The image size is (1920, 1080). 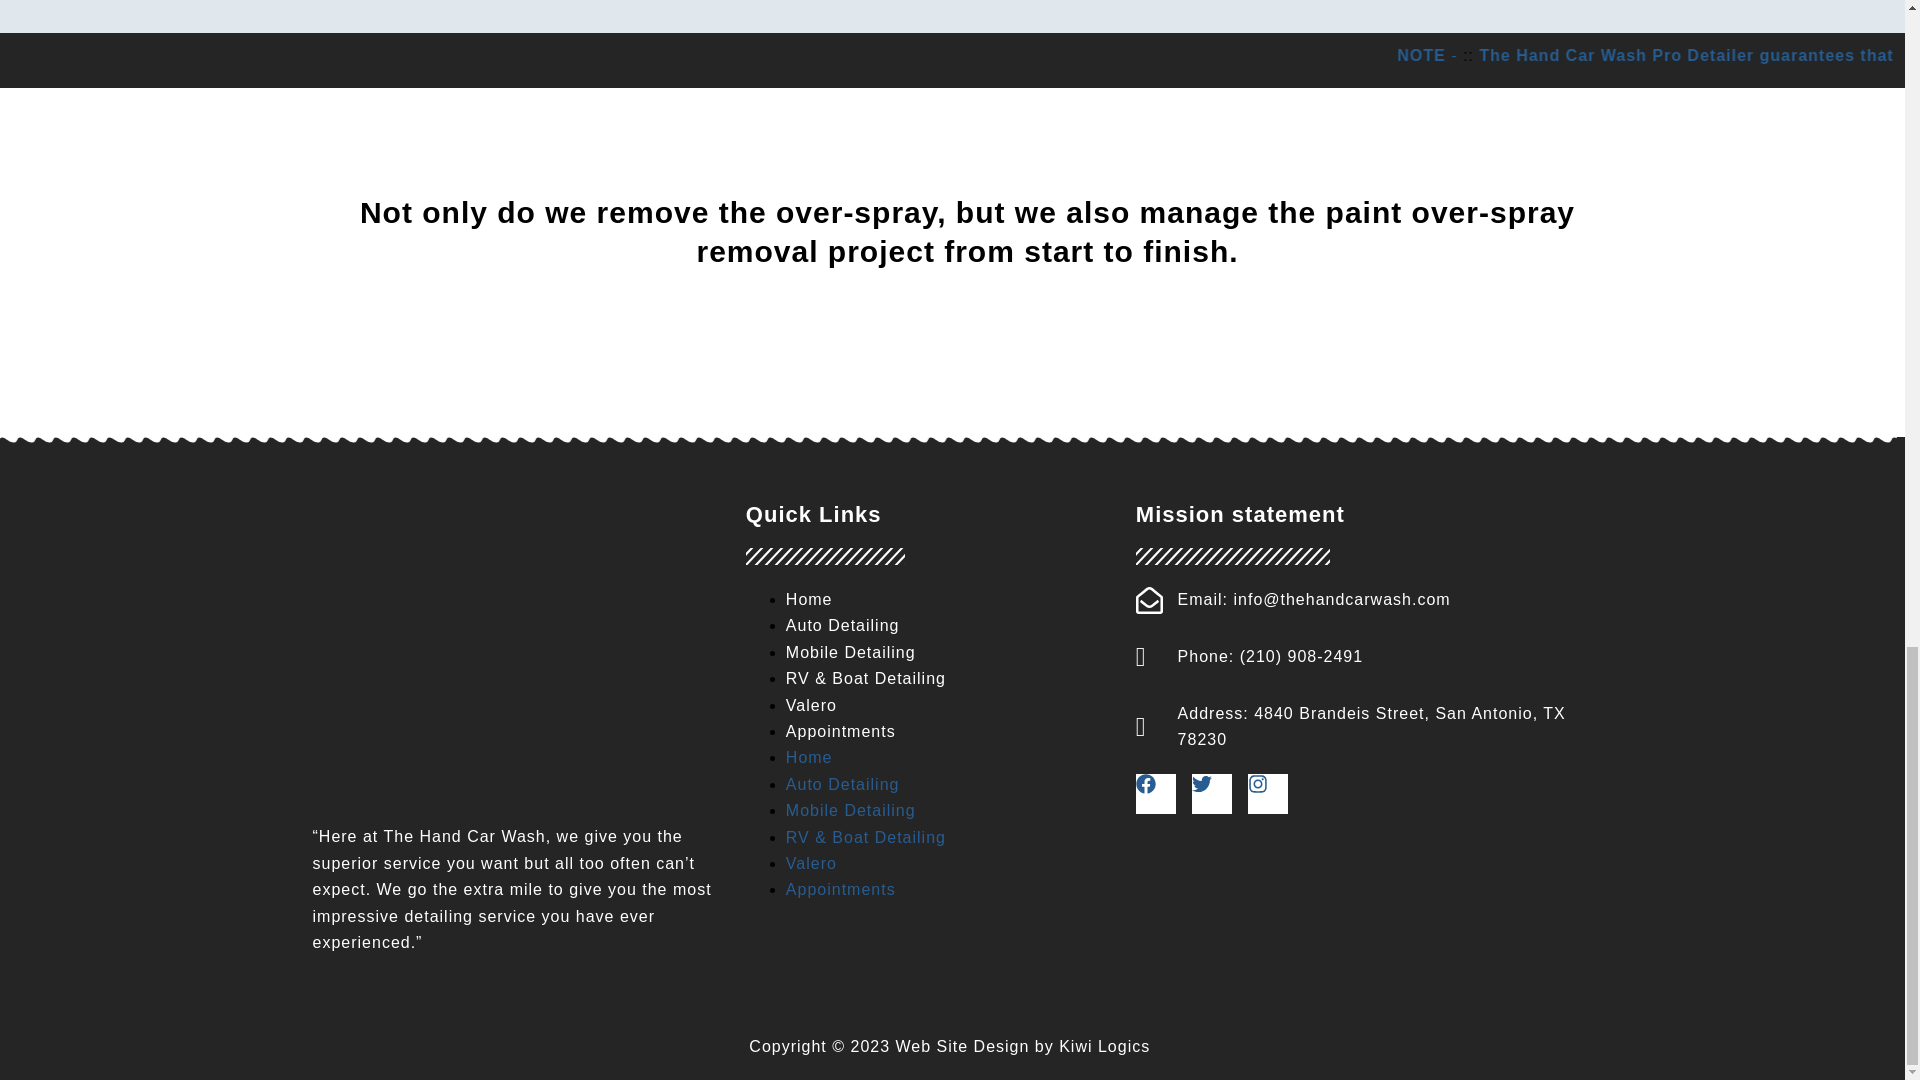 What do you see at coordinates (842, 784) in the screenshot?
I see `Auto Detailing` at bounding box center [842, 784].